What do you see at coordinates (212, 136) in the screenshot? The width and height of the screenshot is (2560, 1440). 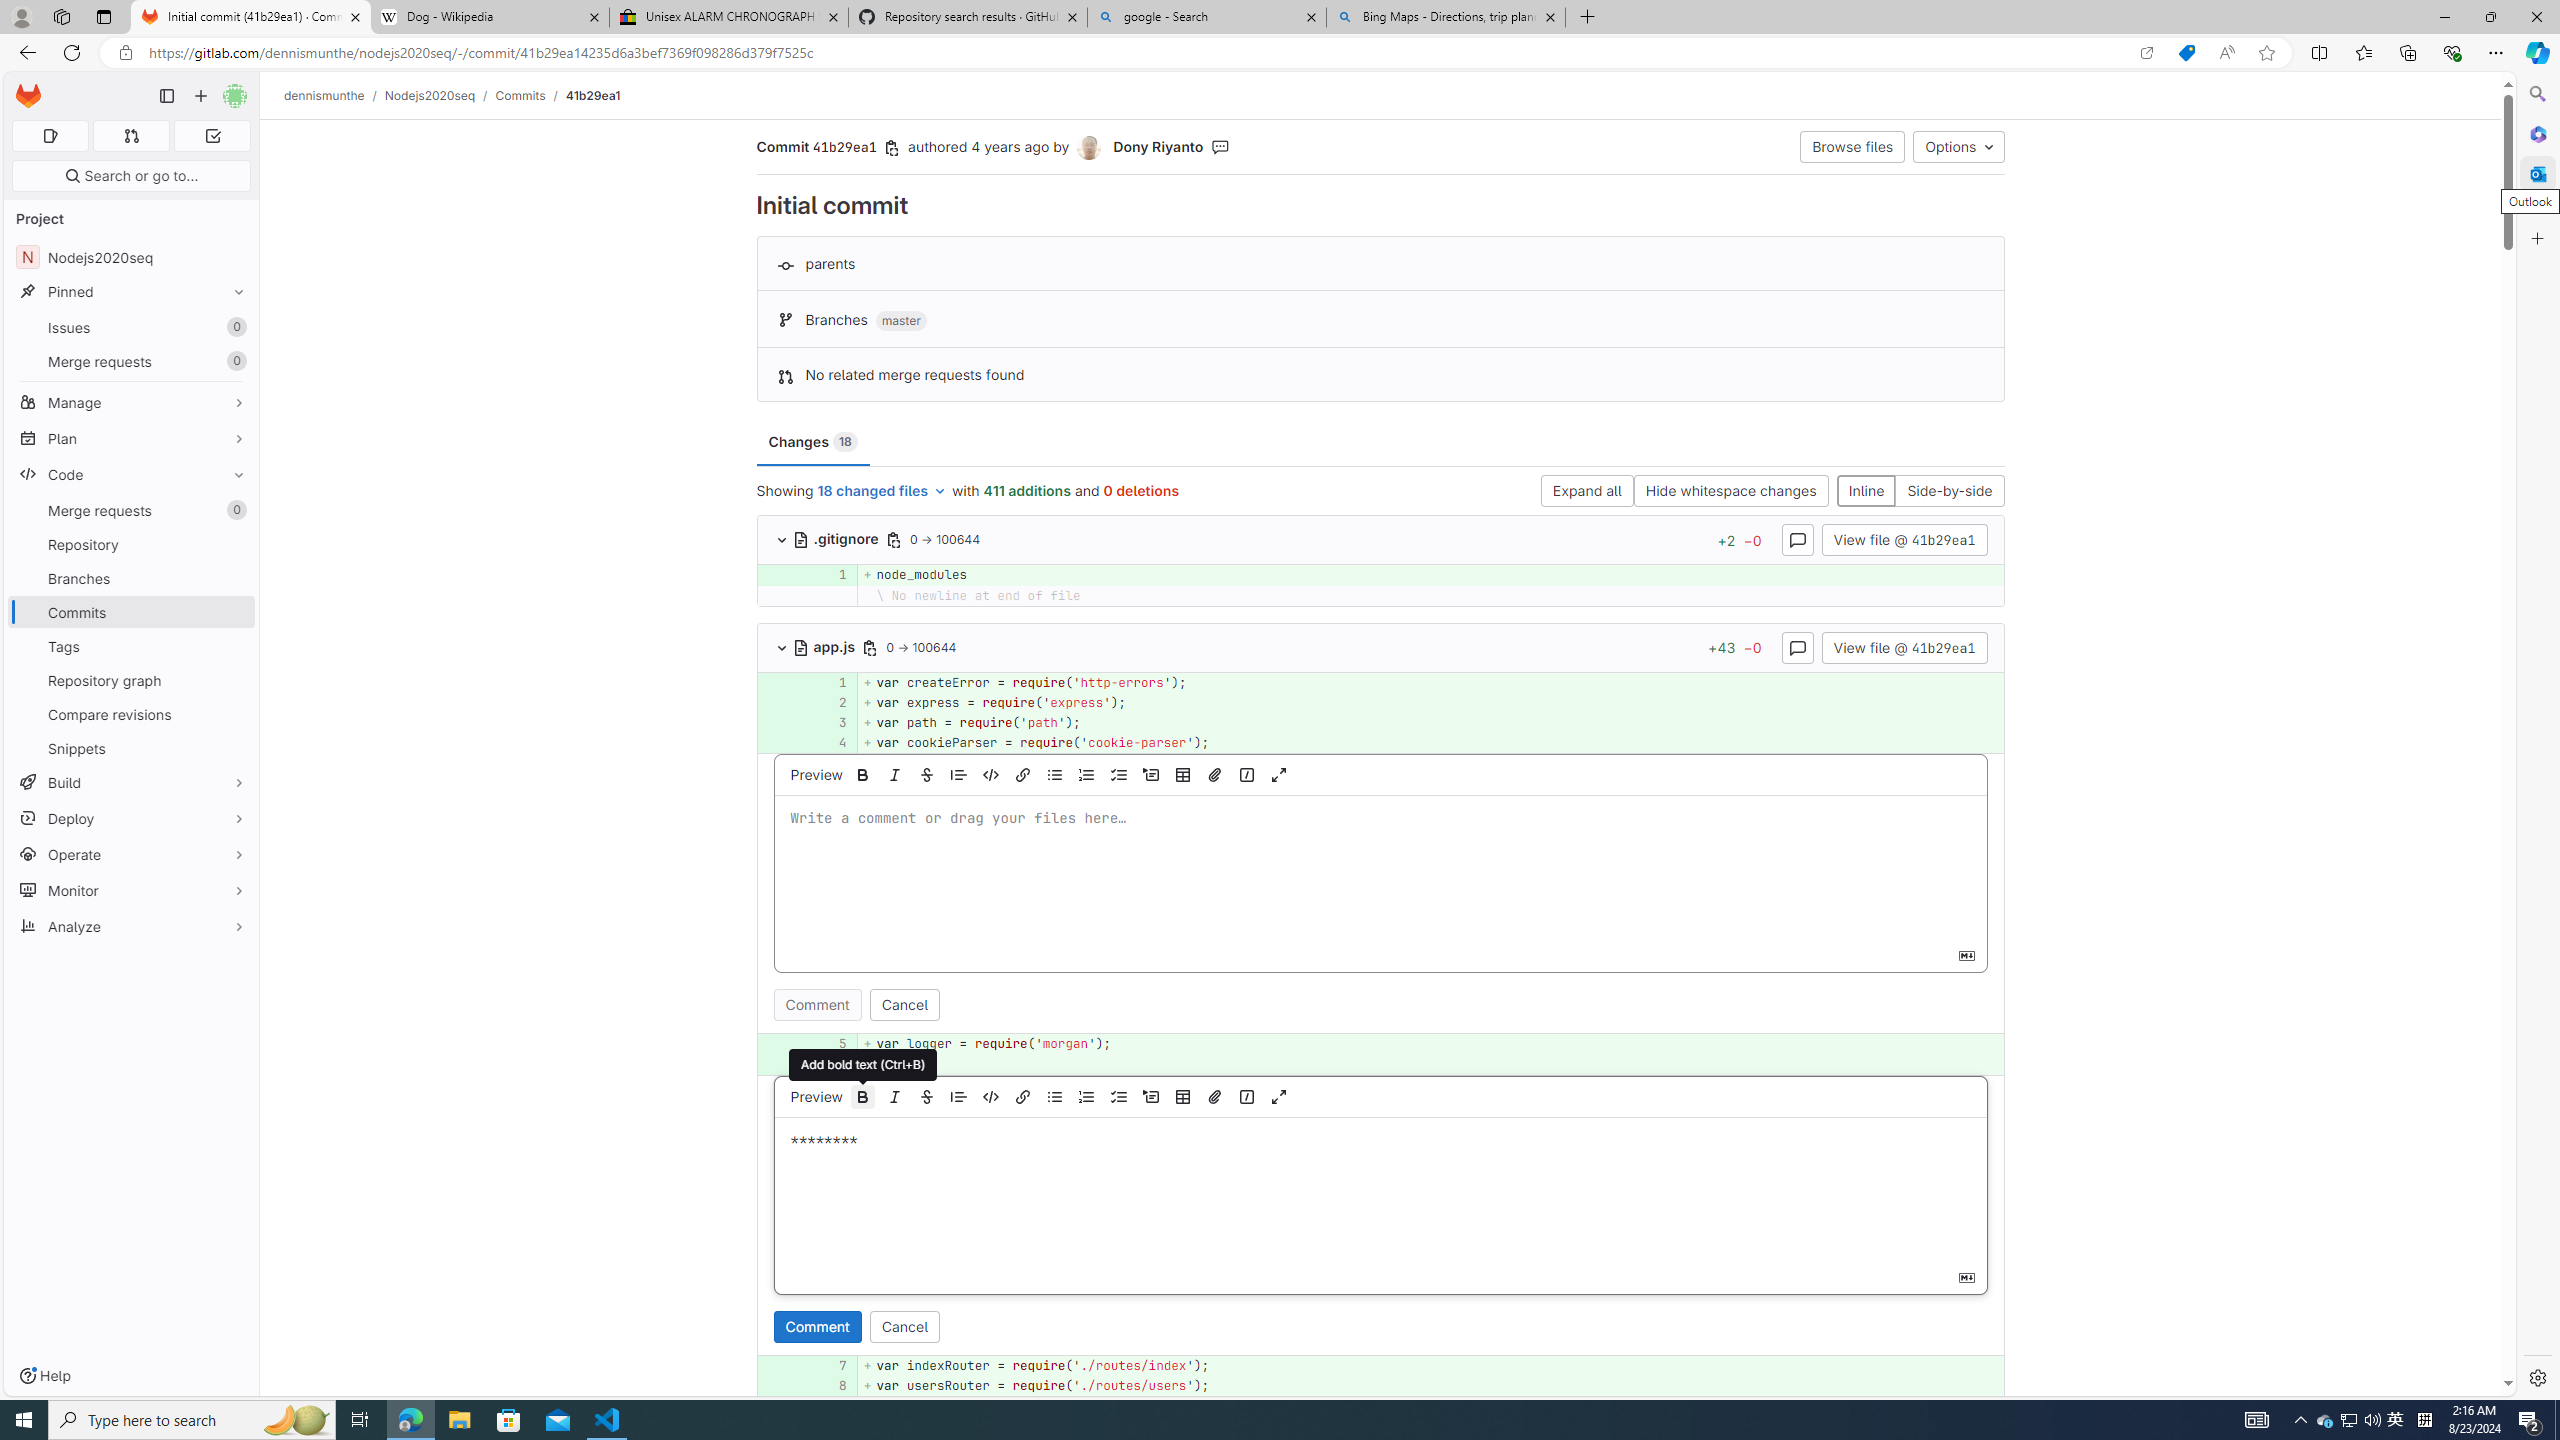 I see `To-Do list 0` at bounding box center [212, 136].